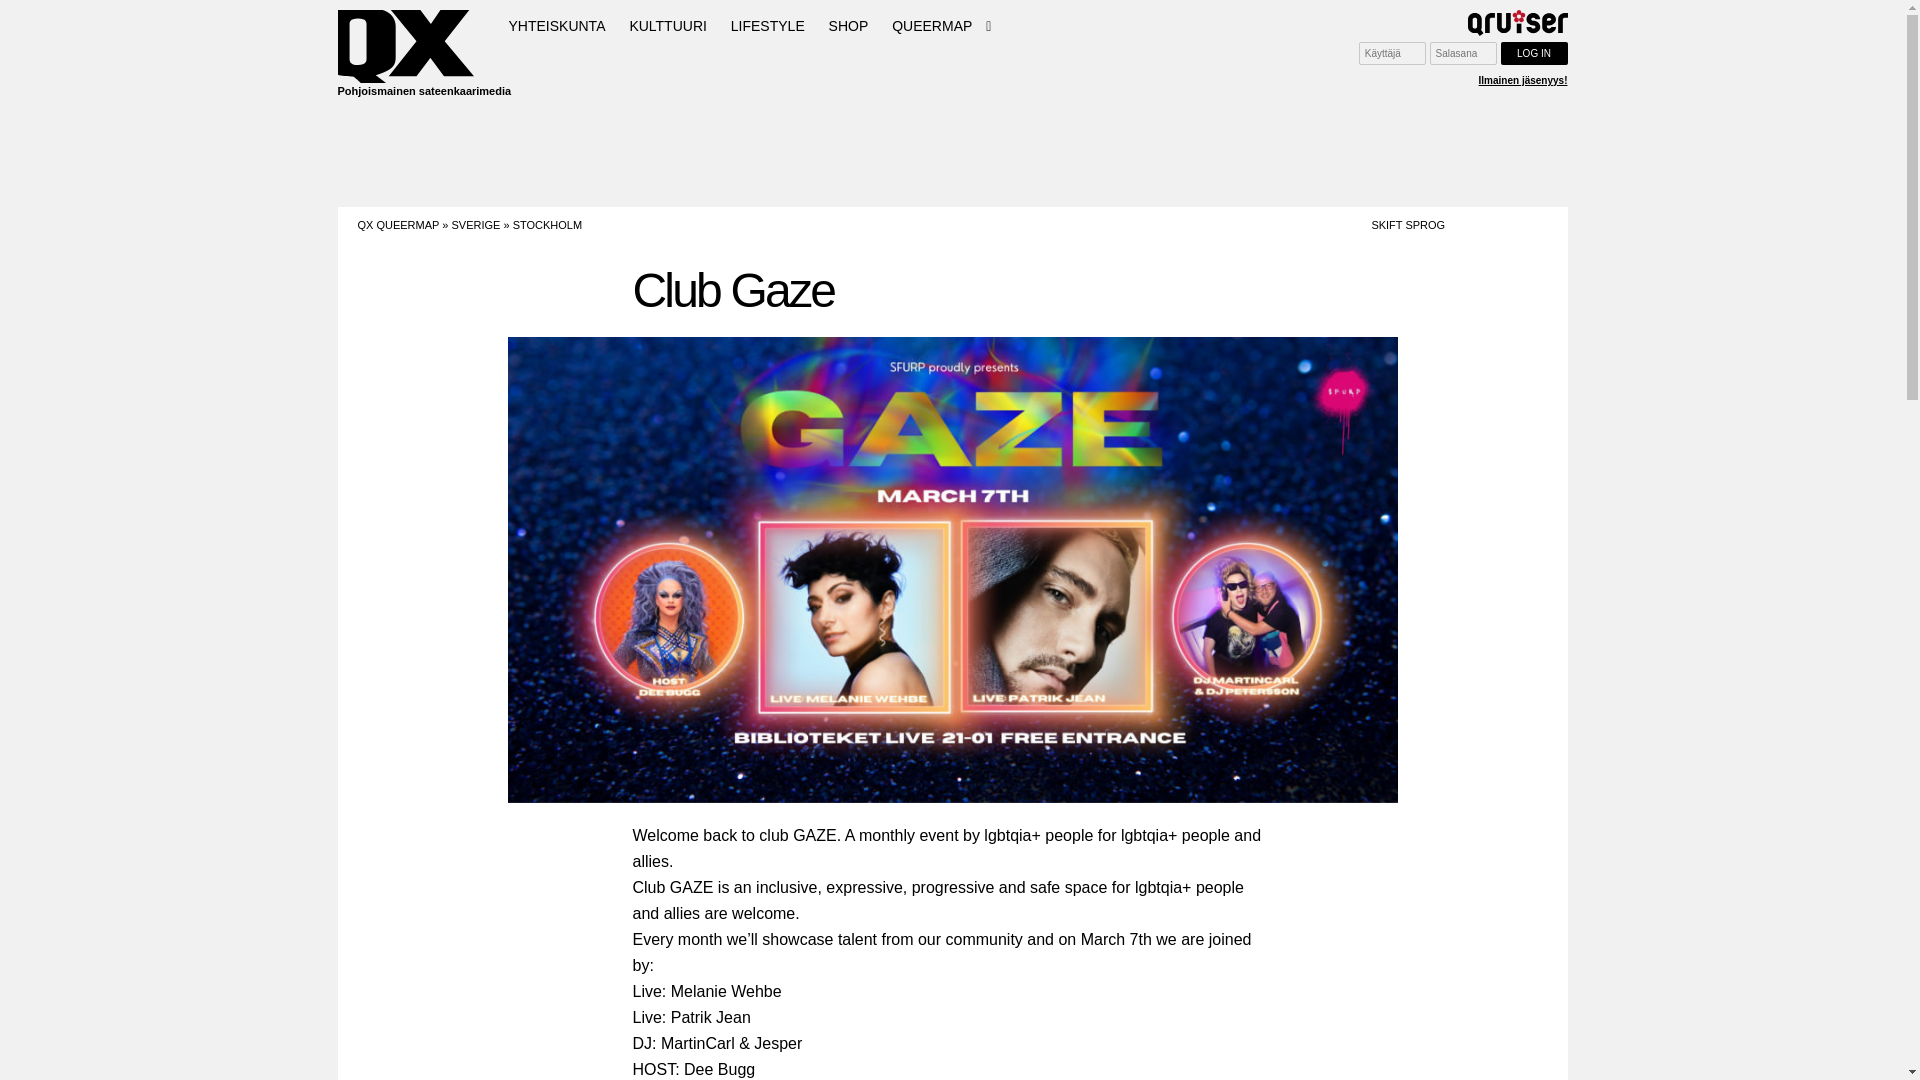  Describe the element at coordinates (398, 225) in the screenshot. I see `QX QUEERMAP` at that location.